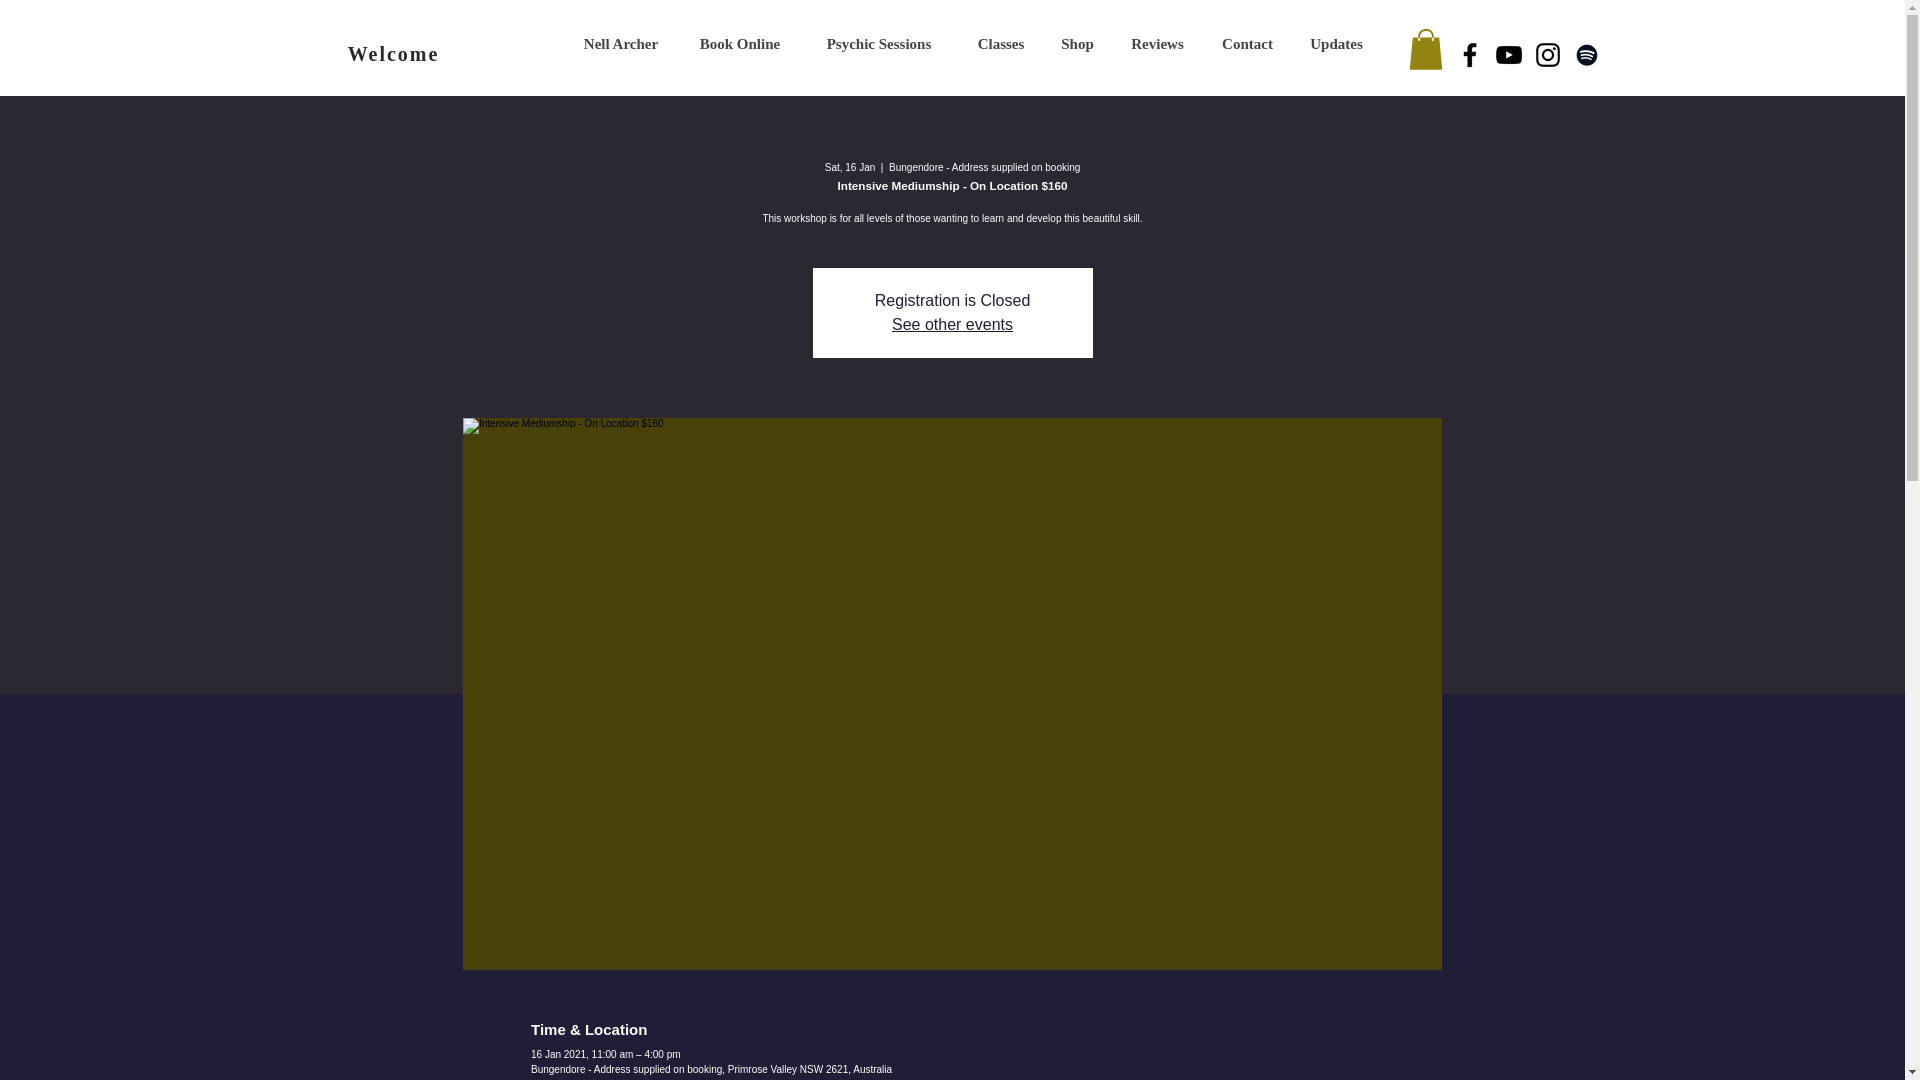  Describe the element at coordinates (1001, 44) in the screenshot. I see `Classes` at that location.